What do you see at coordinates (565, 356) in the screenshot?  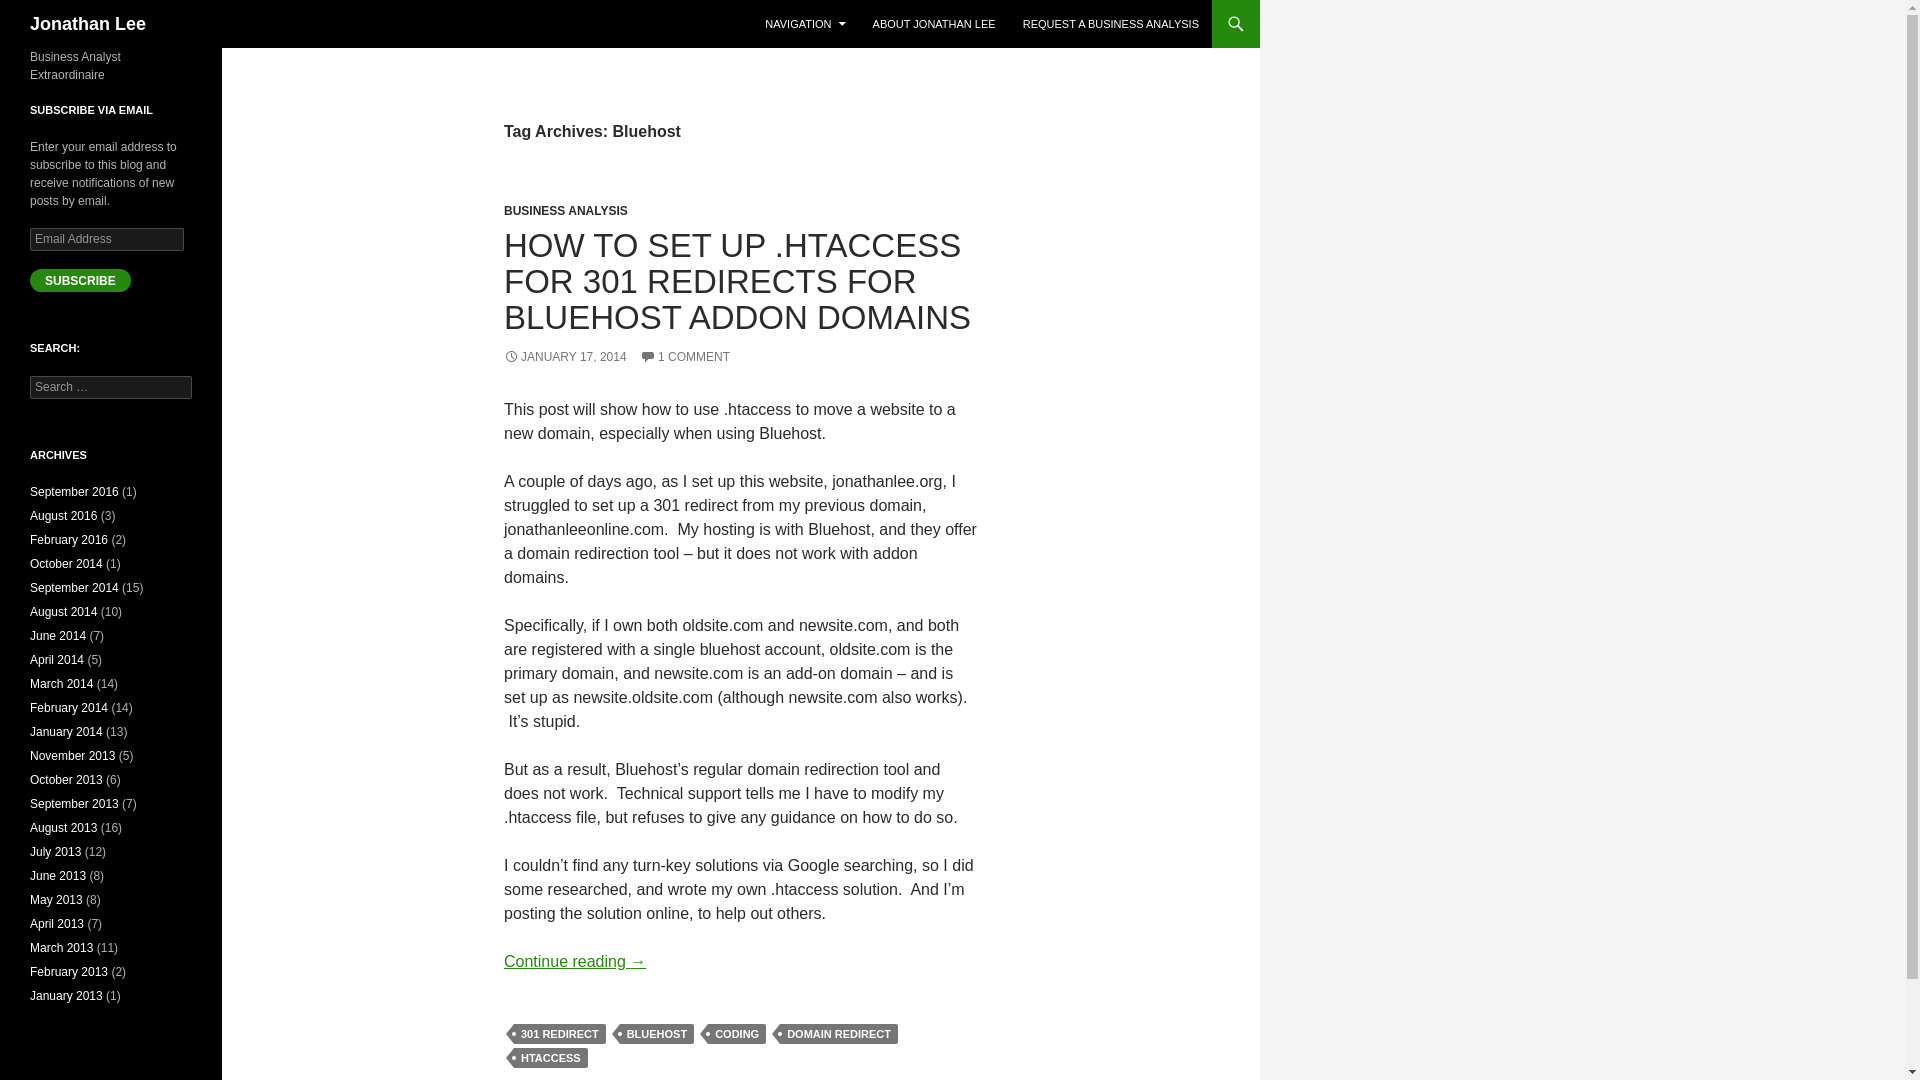 I see `JANUARY 17, 2014` at bounding box center [565, 356].